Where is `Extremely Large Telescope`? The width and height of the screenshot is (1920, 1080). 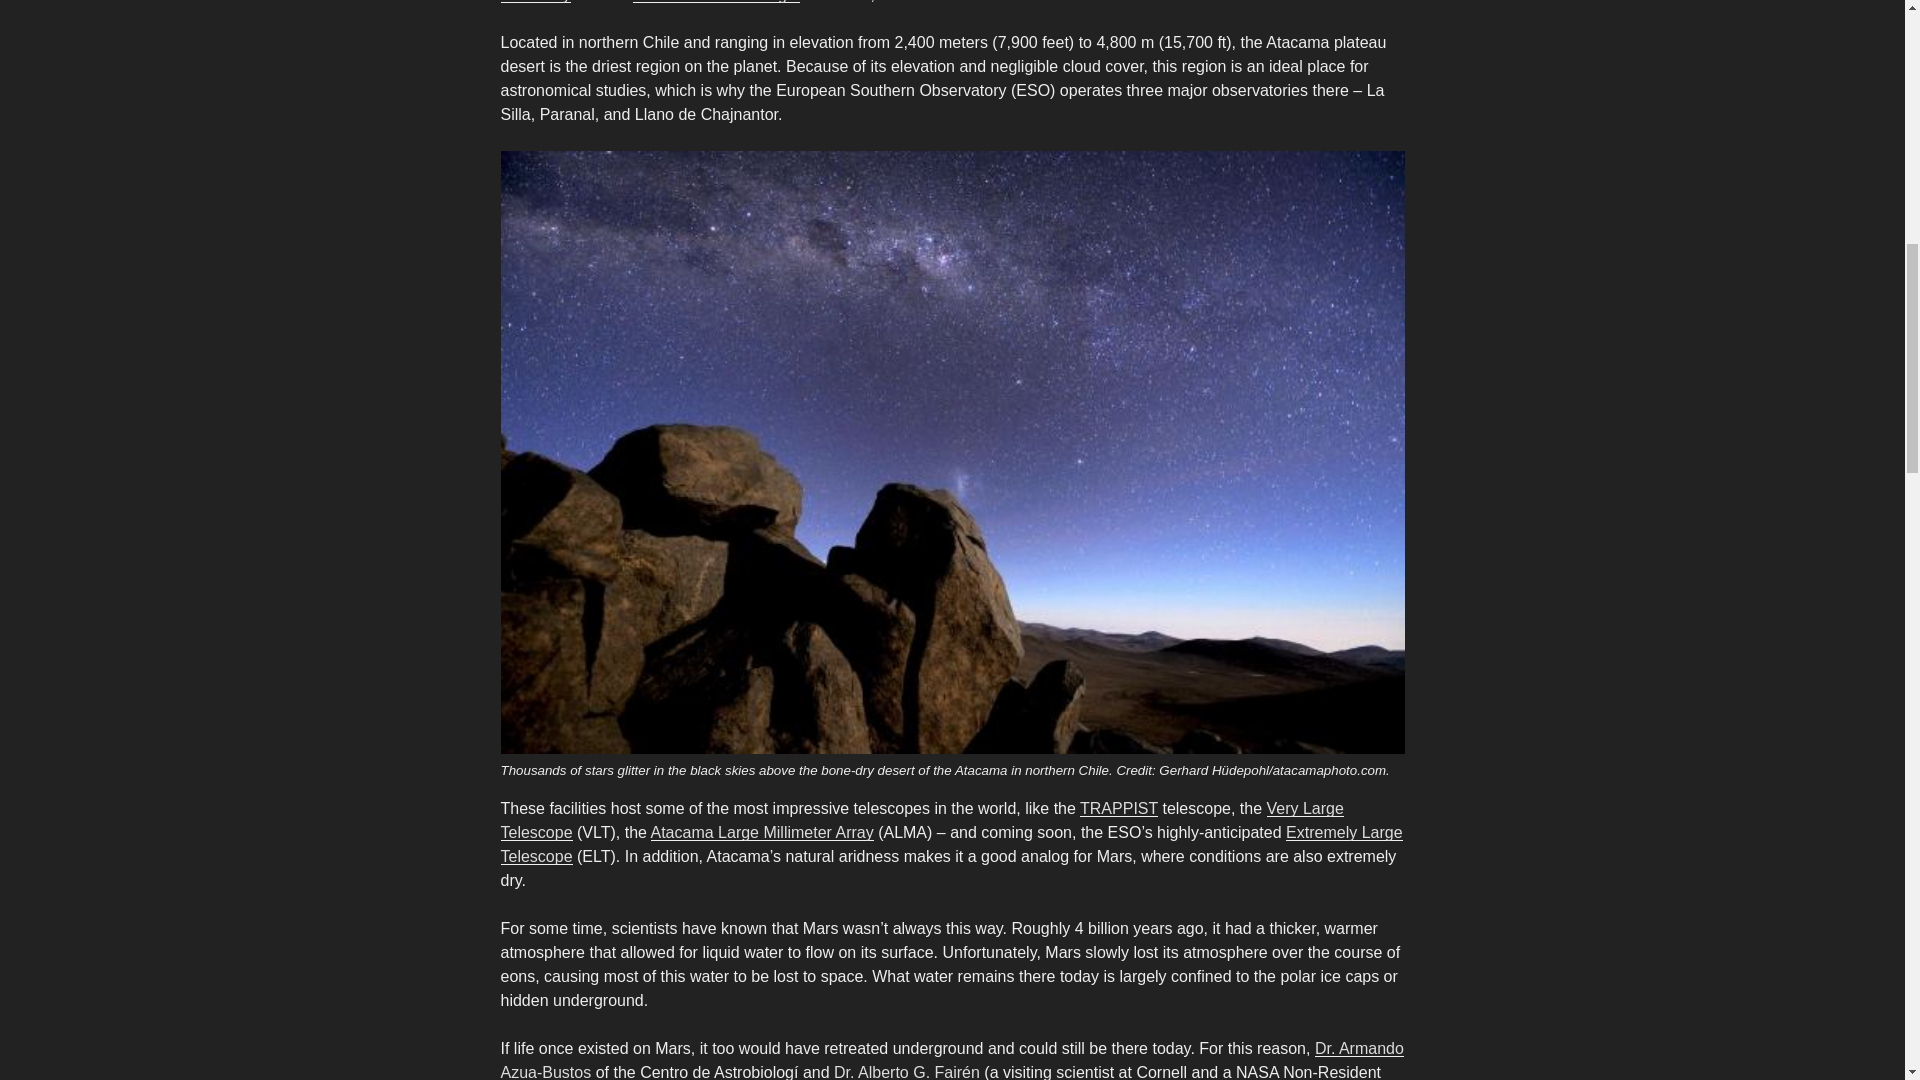 Extremely Large Telescope is located at coordinates (950, 844).